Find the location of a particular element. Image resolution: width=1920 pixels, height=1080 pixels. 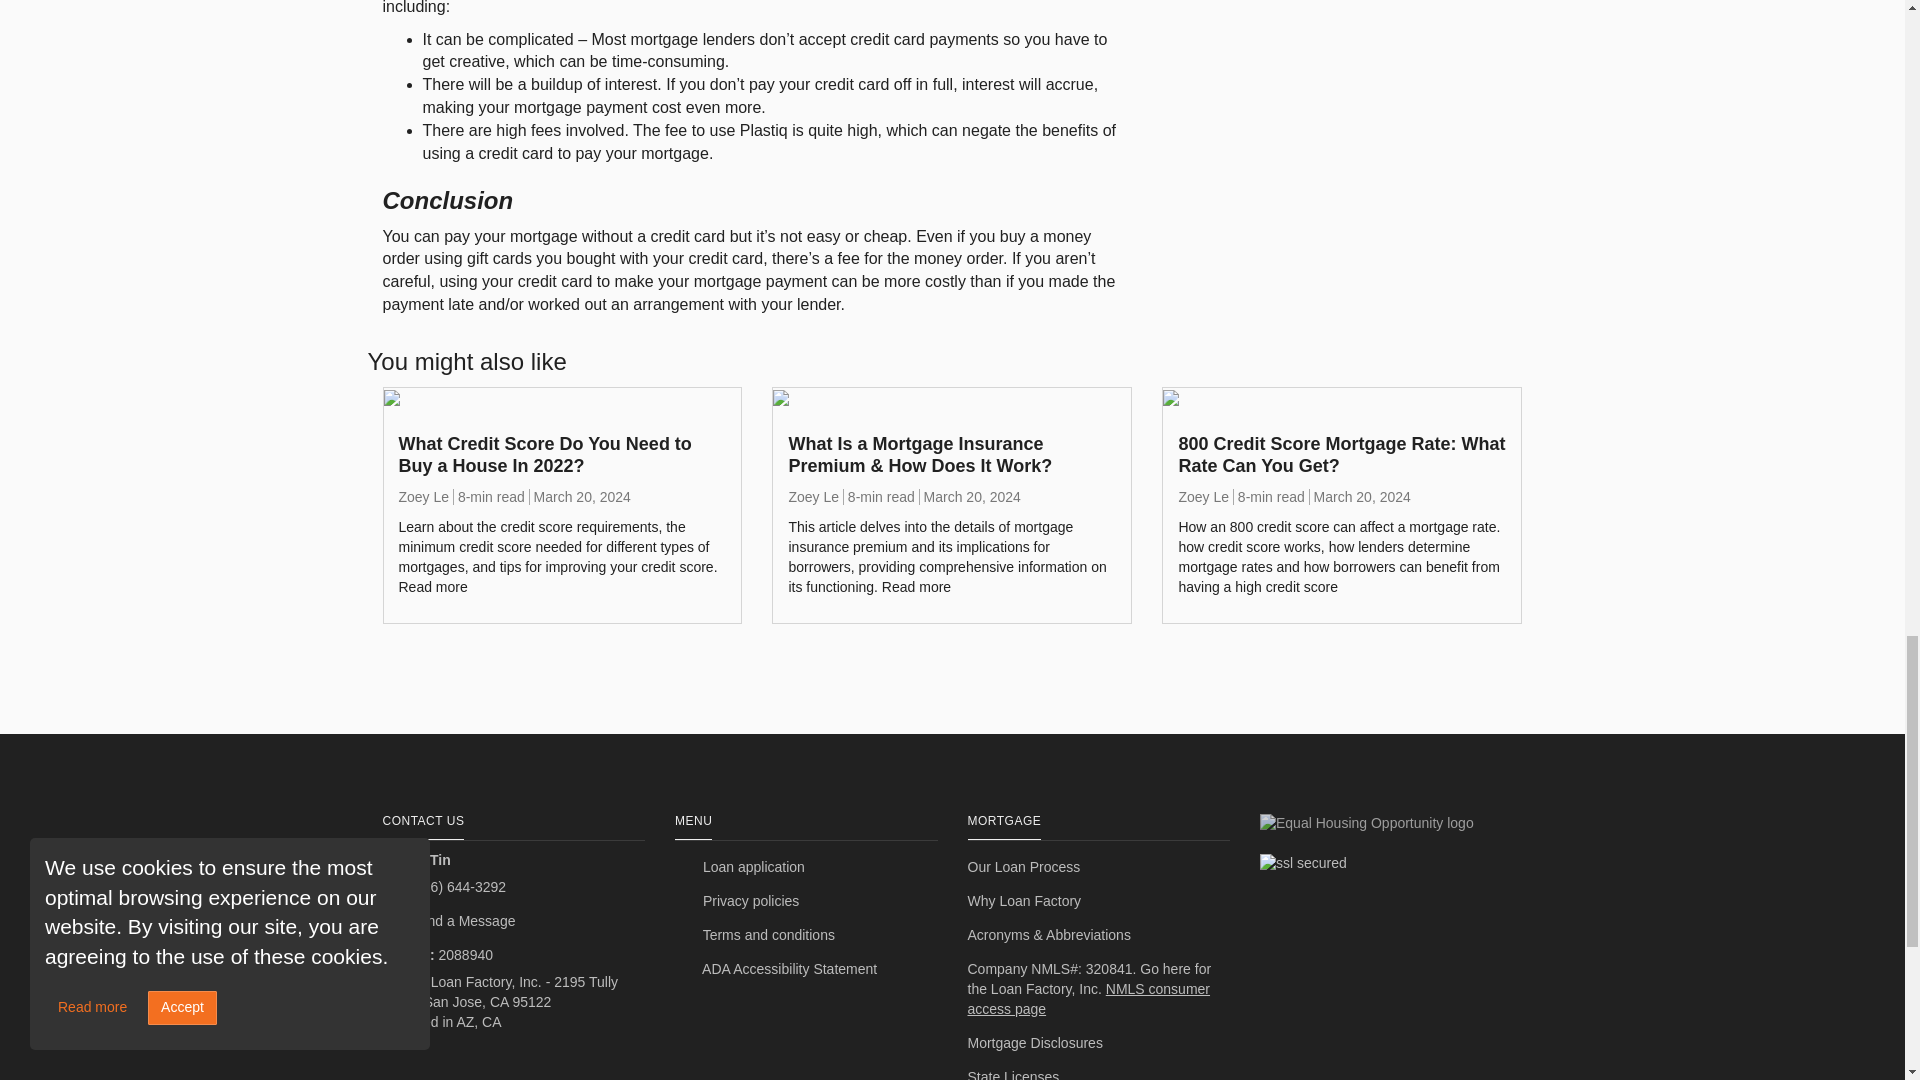

State Licenses is located at coordinates (1098, 1070).